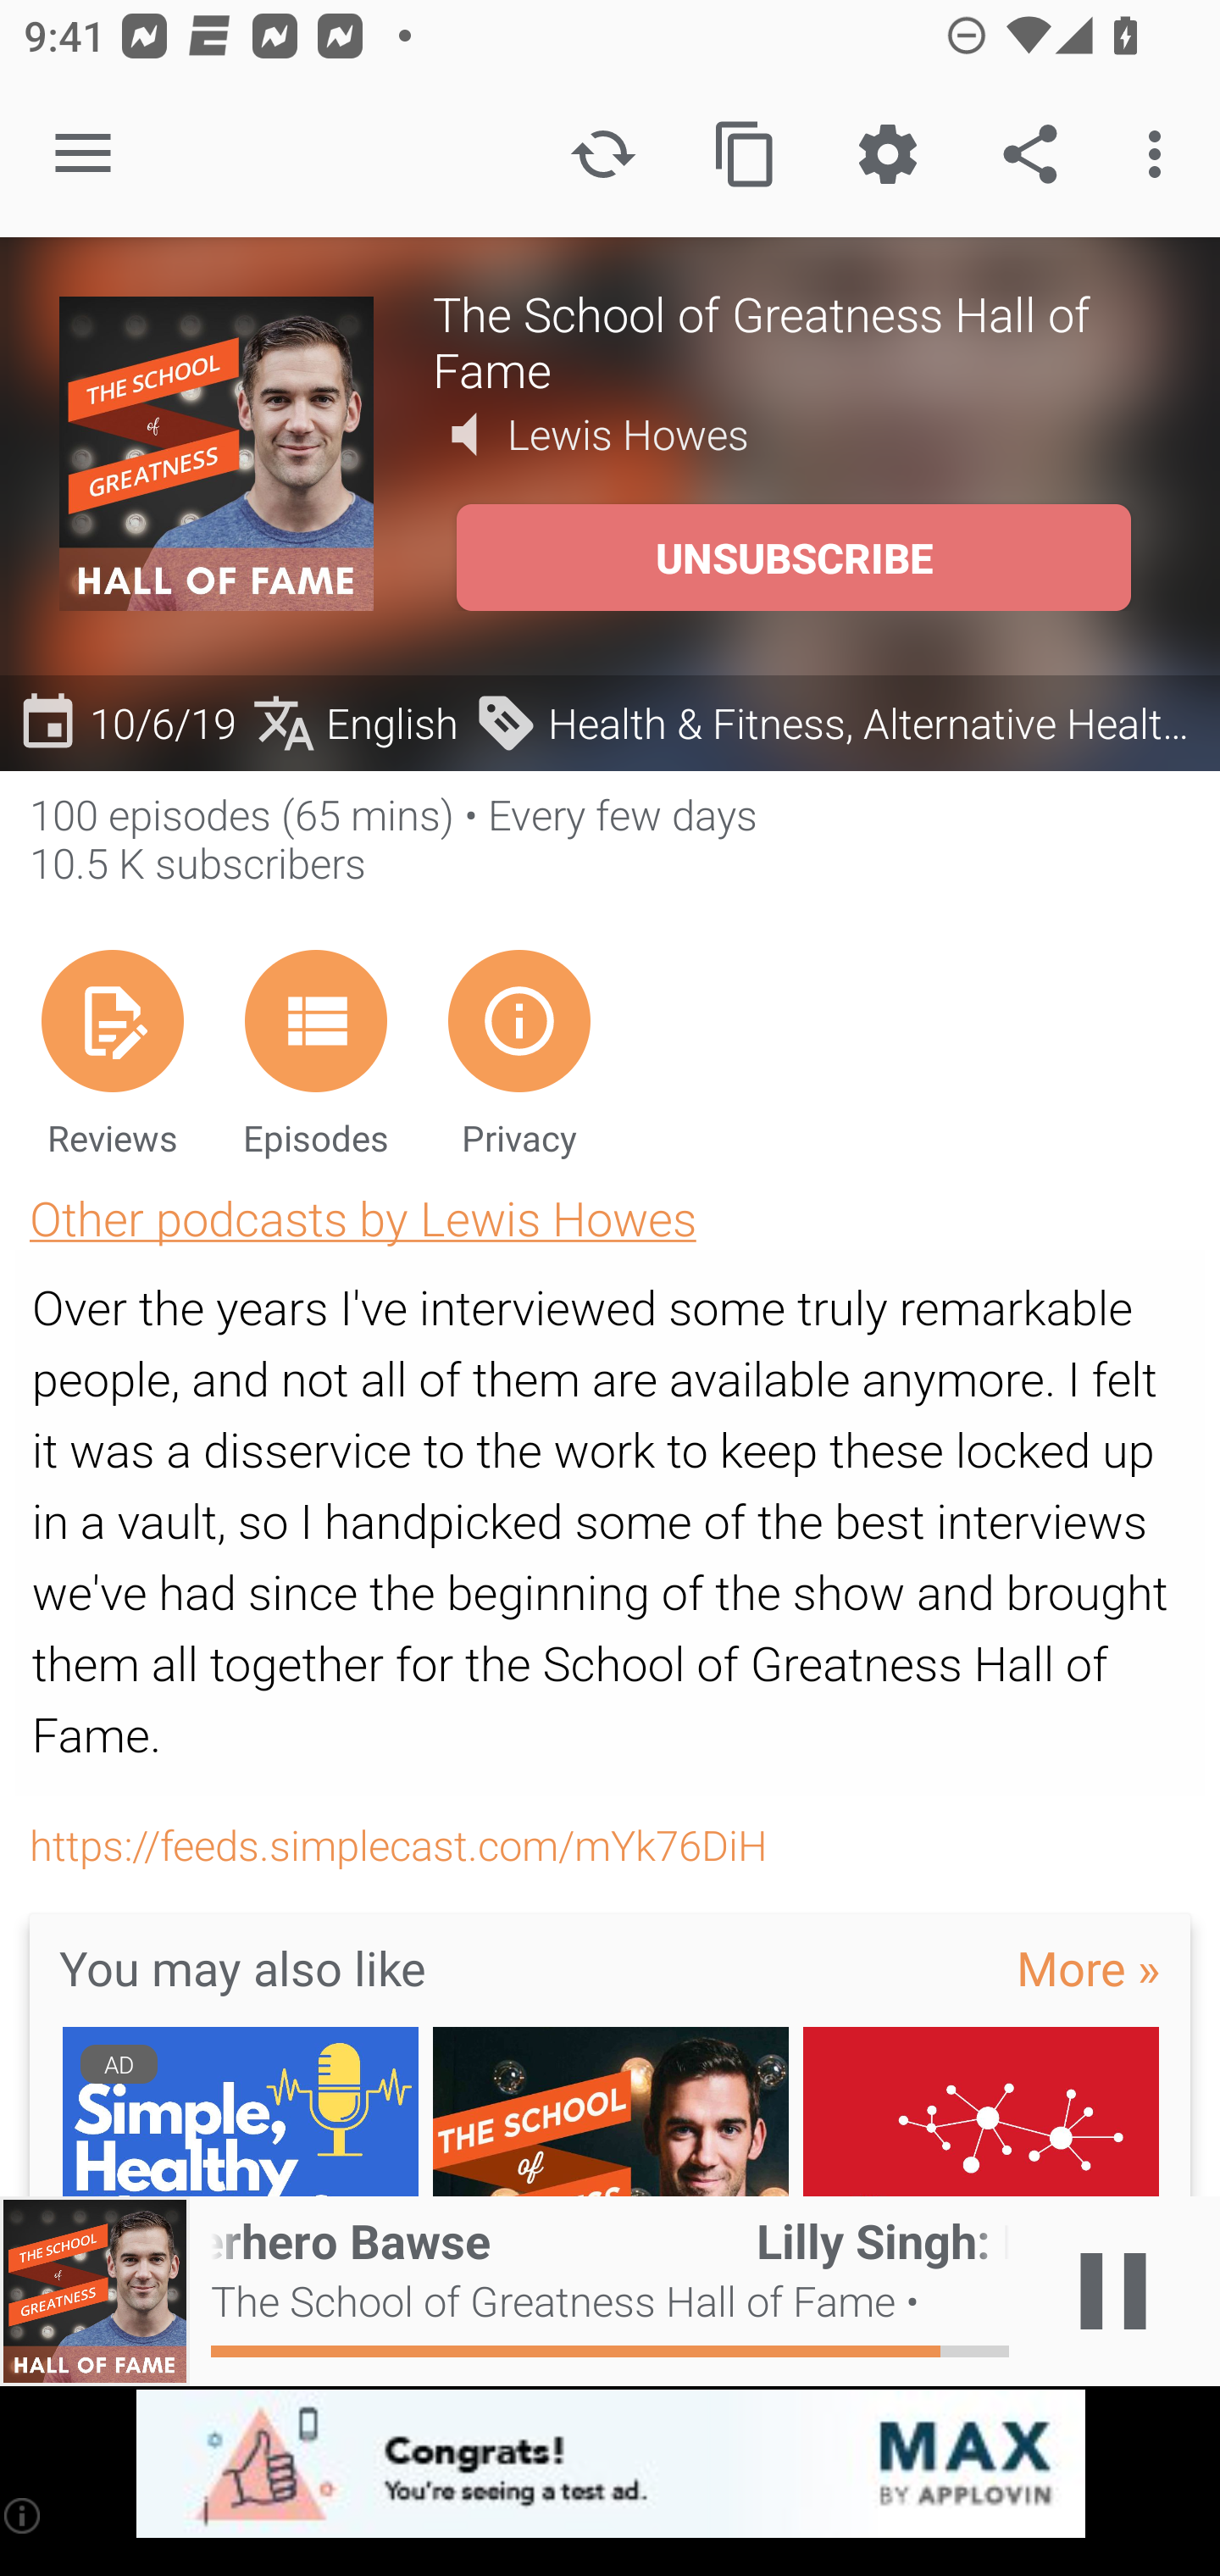 The height and width of the screenshot is (2576, 1220). I want to click on More », so click(1088, 1967).